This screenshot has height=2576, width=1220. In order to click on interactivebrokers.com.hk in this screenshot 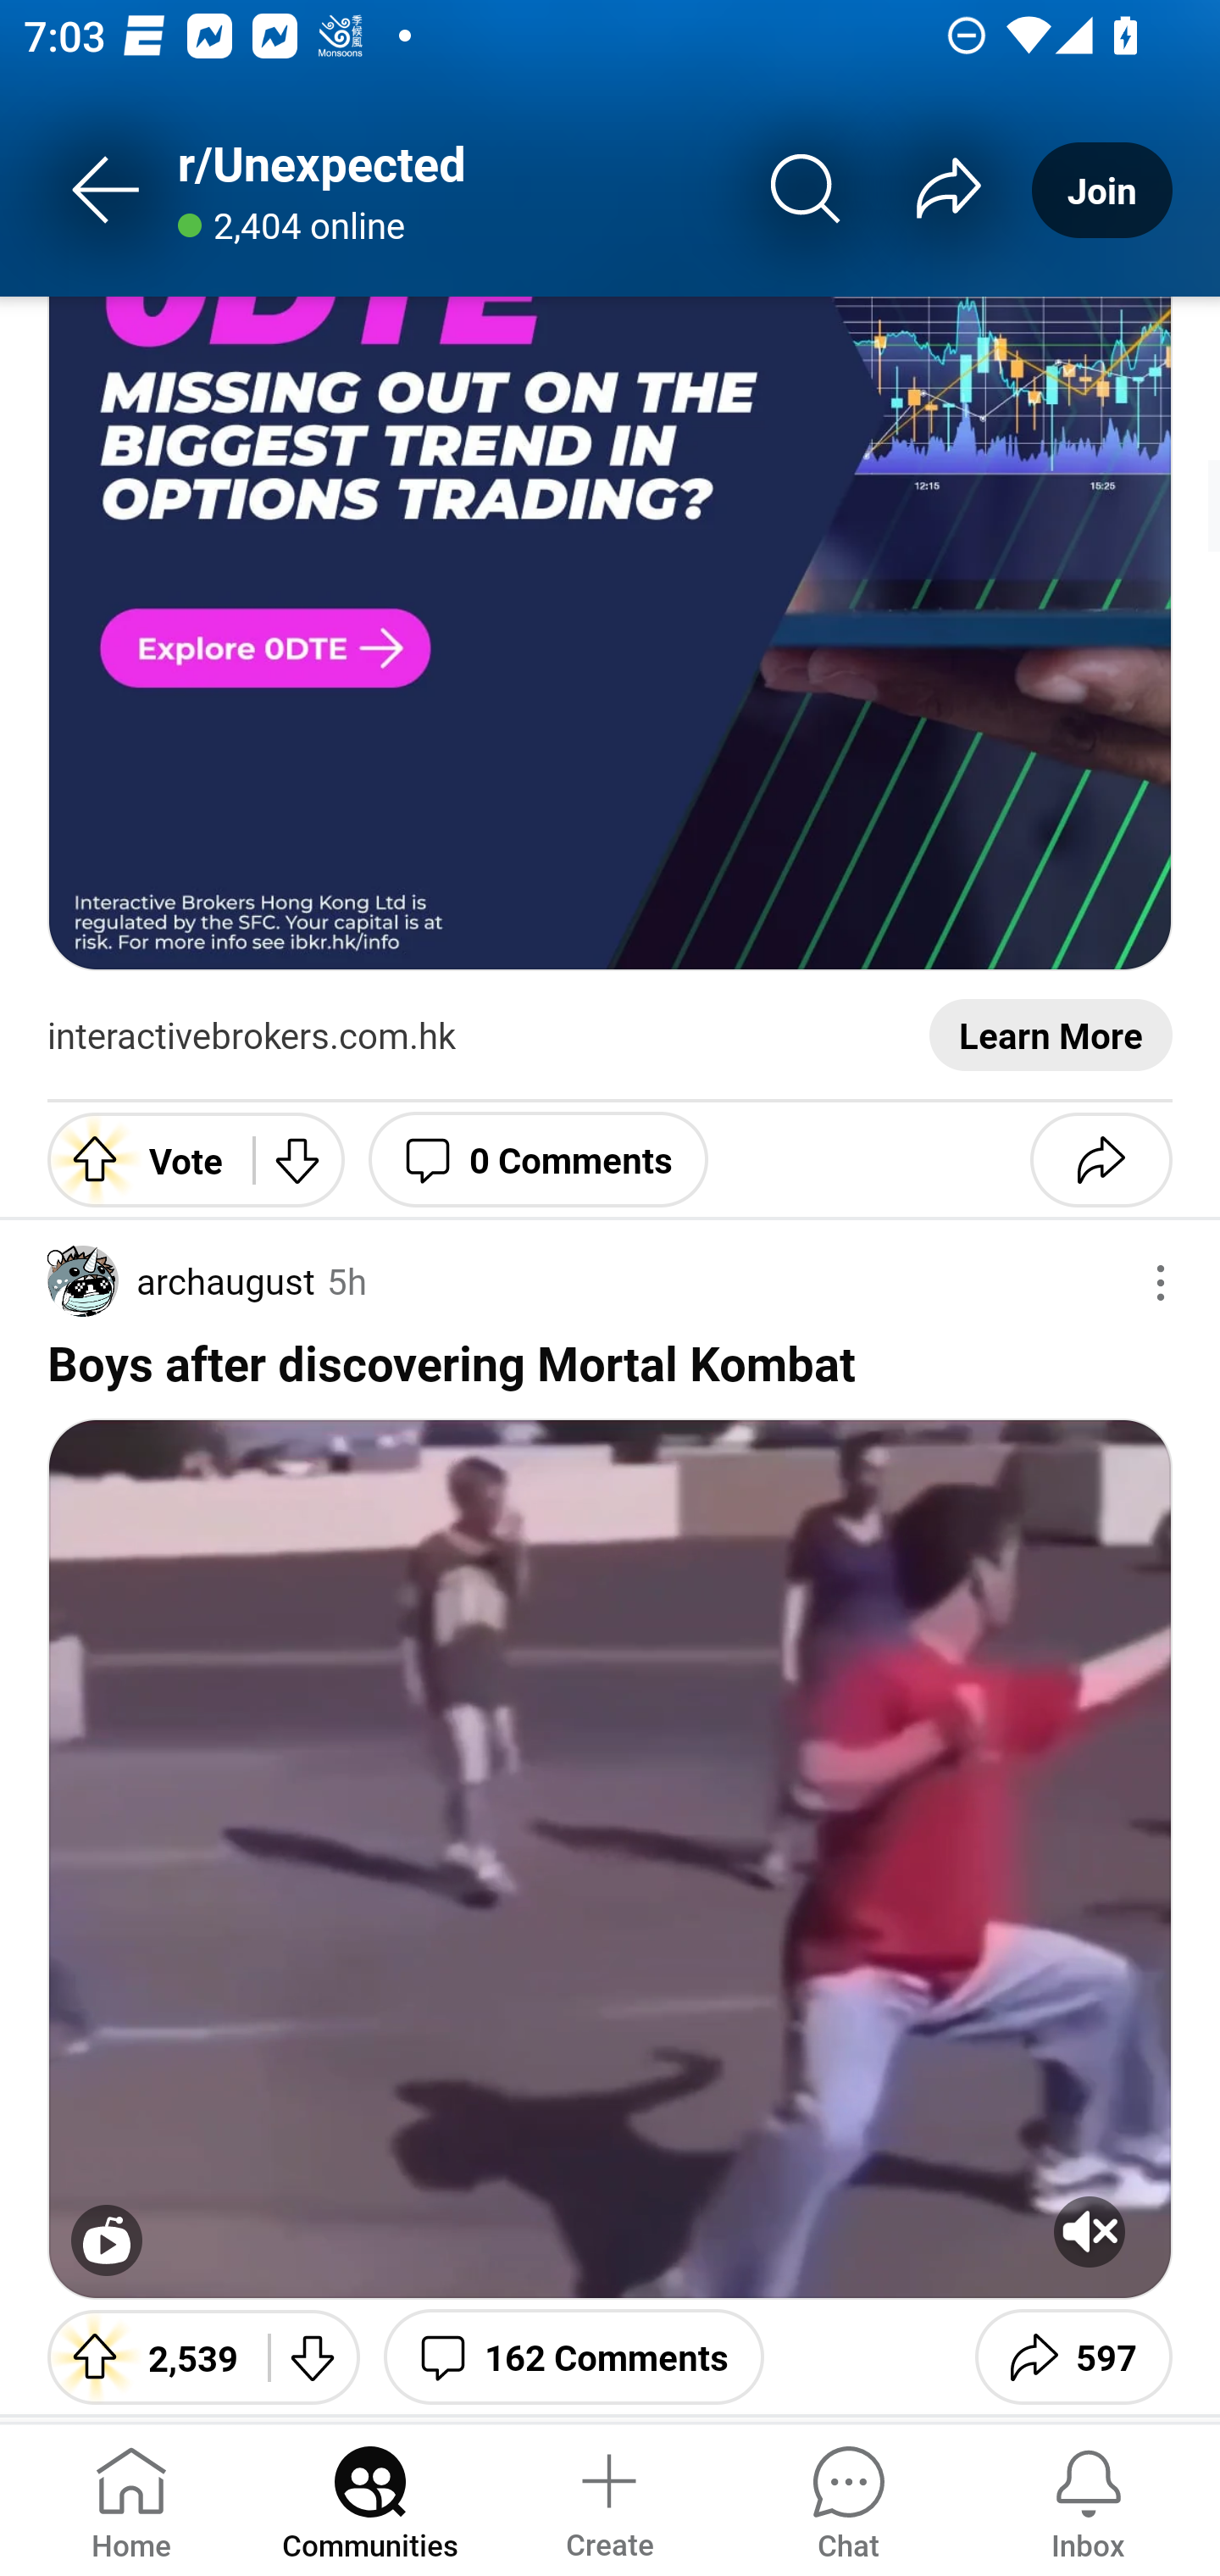, I will do `click(252, 1037)`.